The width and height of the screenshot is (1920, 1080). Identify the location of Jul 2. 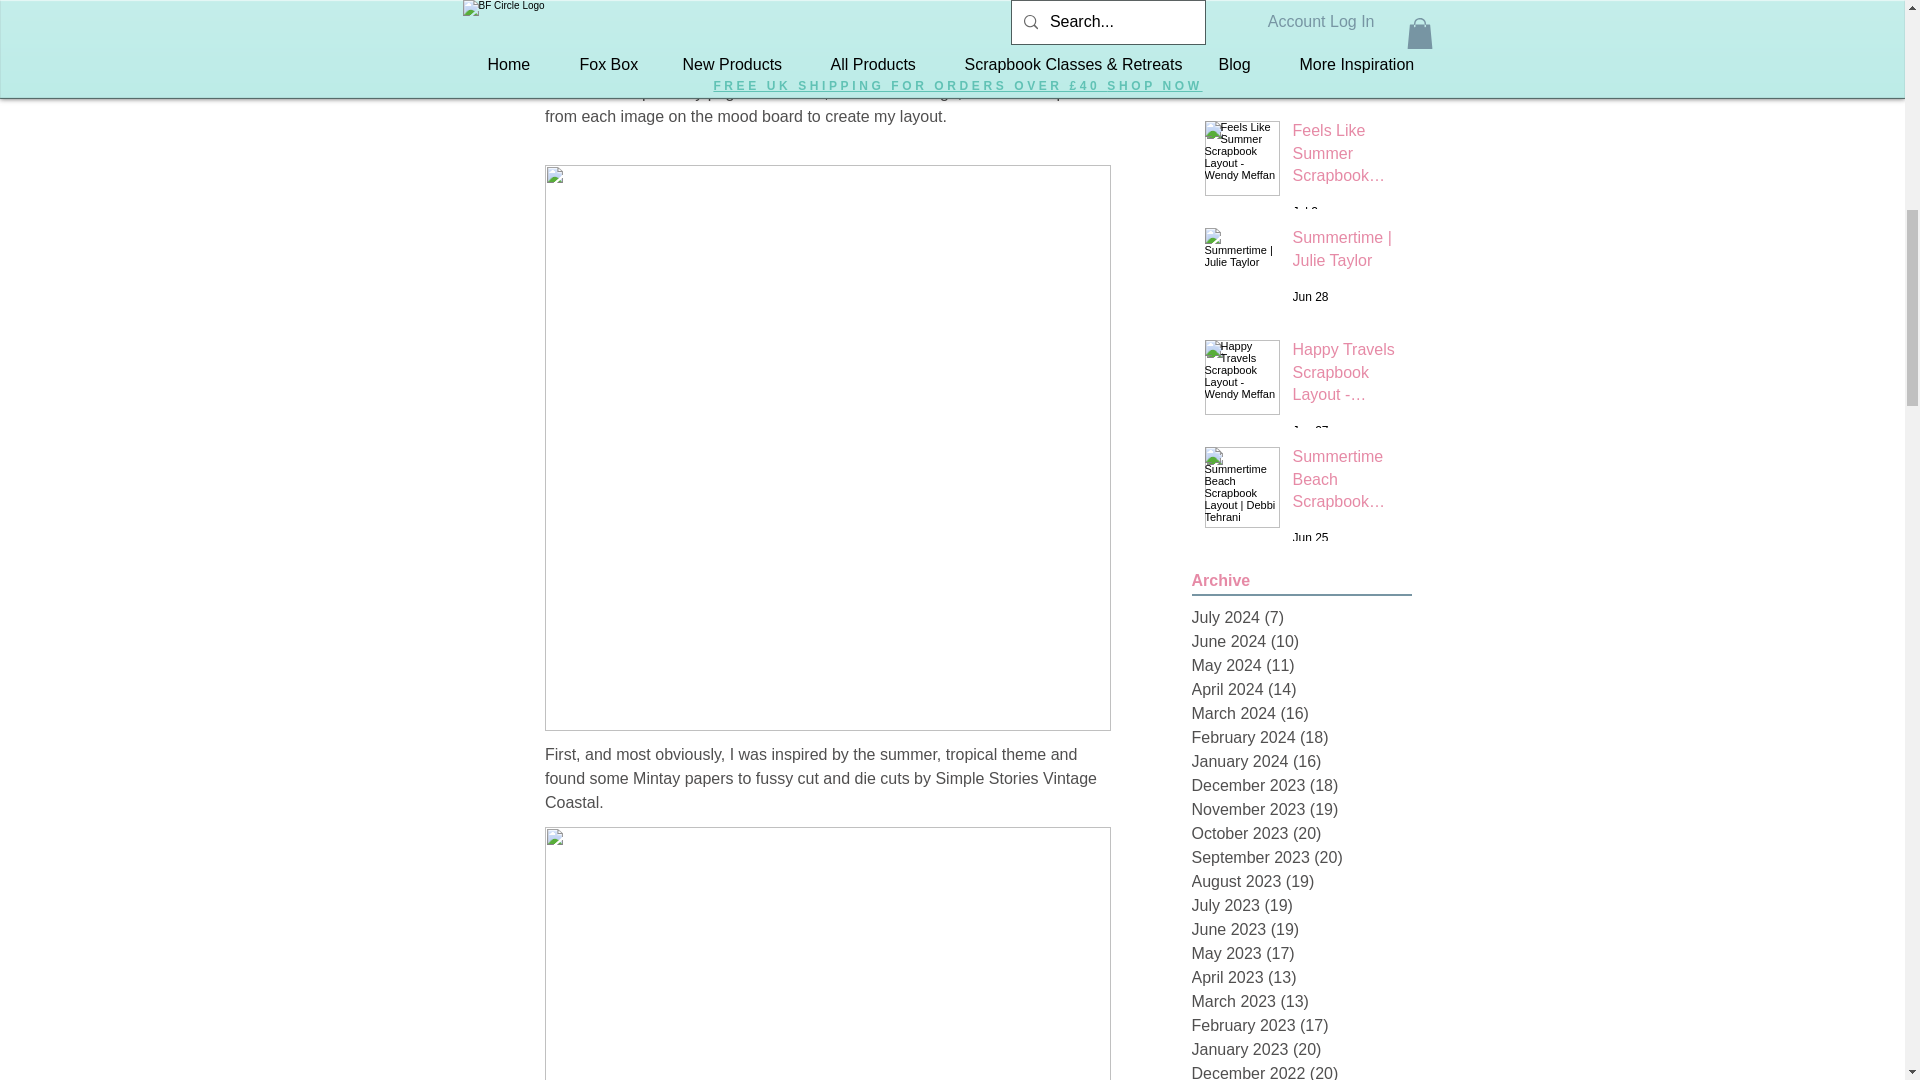
(1304, 212).